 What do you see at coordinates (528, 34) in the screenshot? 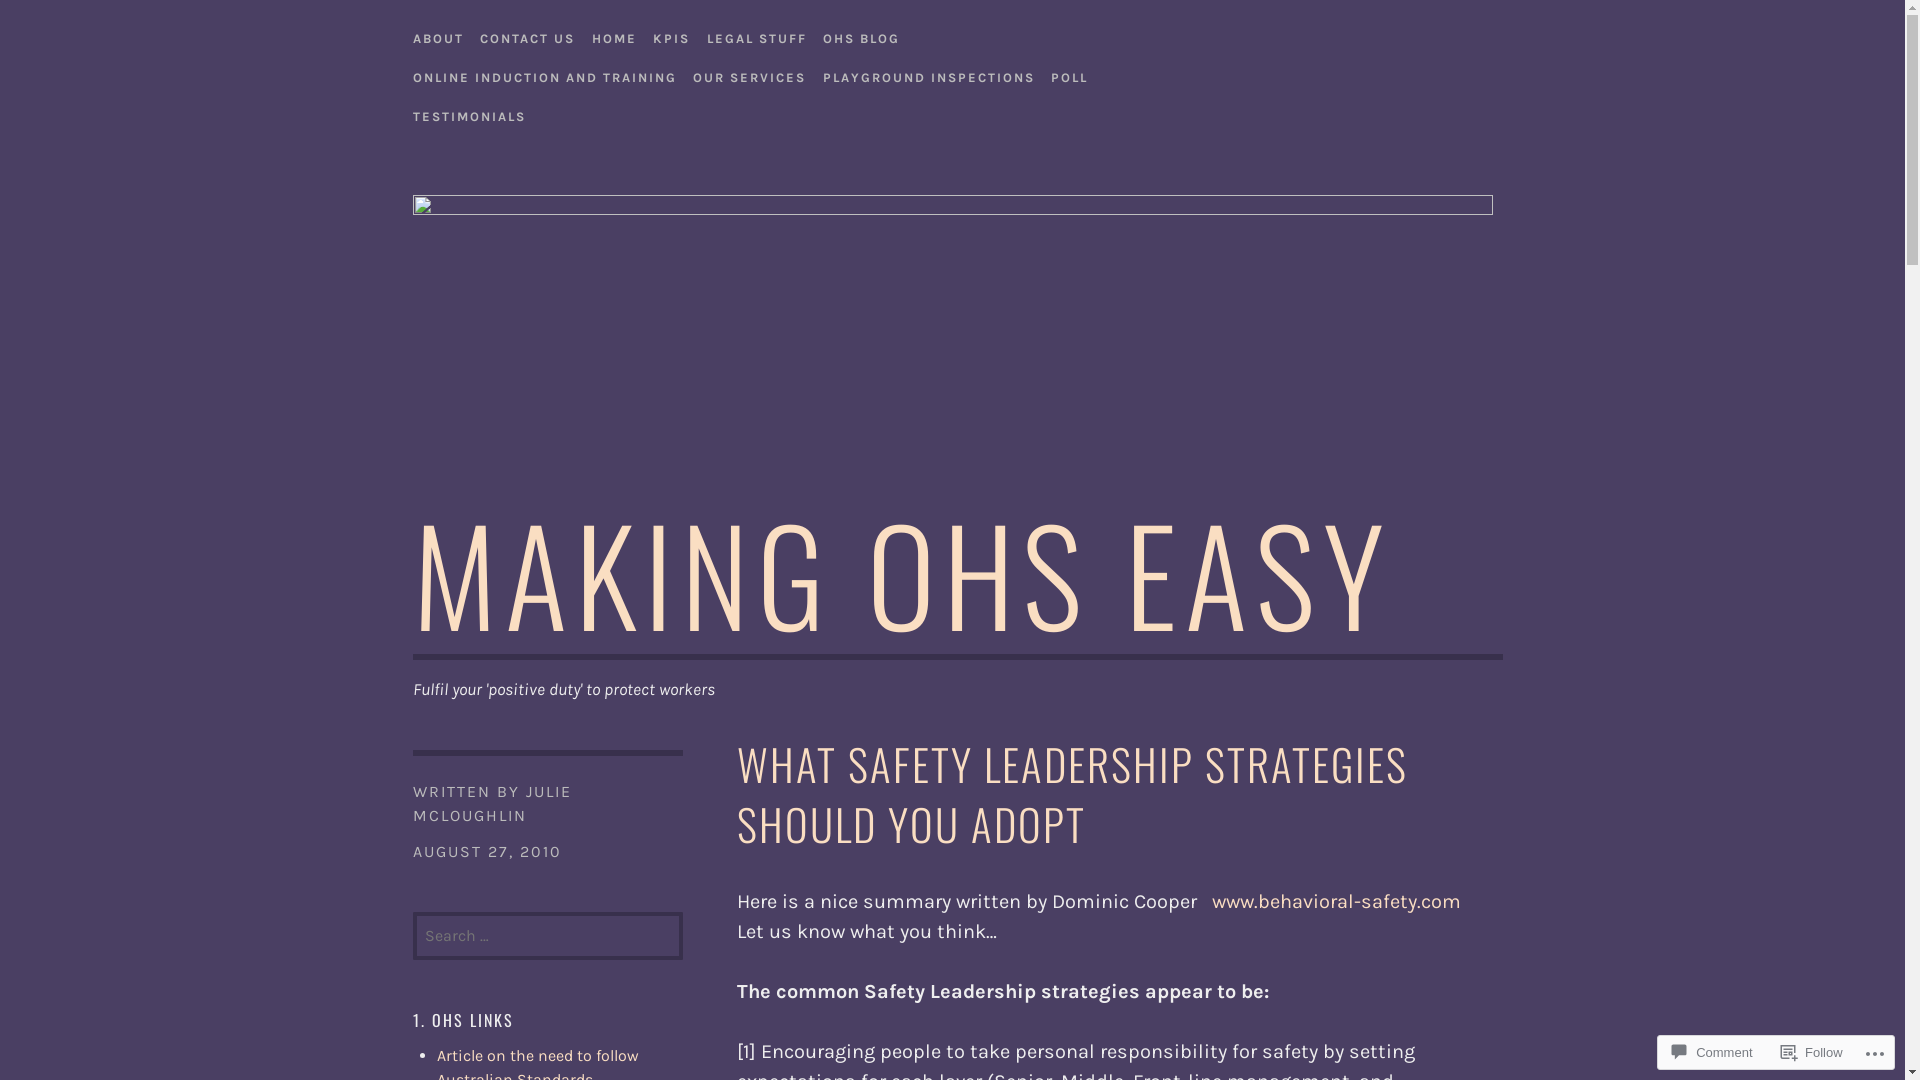
I see `CONTACT US` at bounding box center [528, 34].